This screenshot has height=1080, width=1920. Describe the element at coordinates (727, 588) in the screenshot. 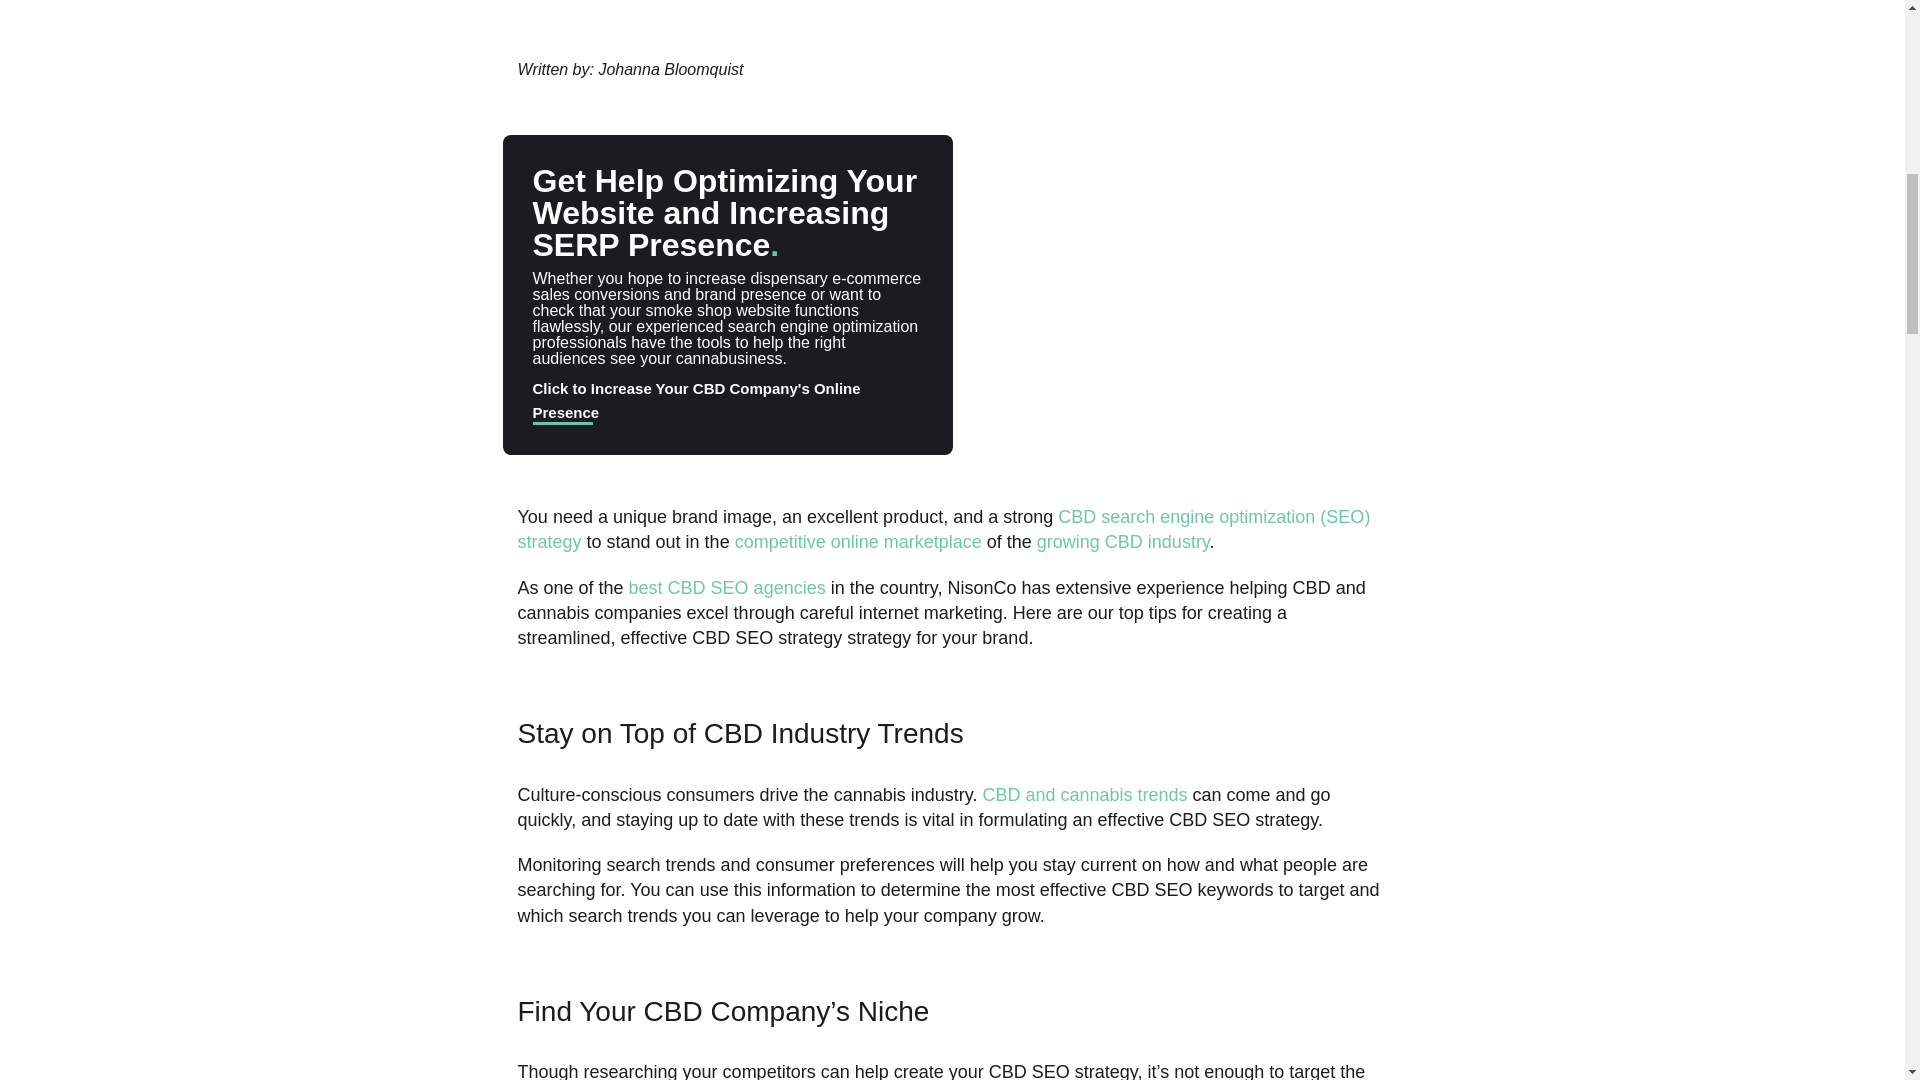

I see `SEO for CBD And Hemp Companies` at that location.